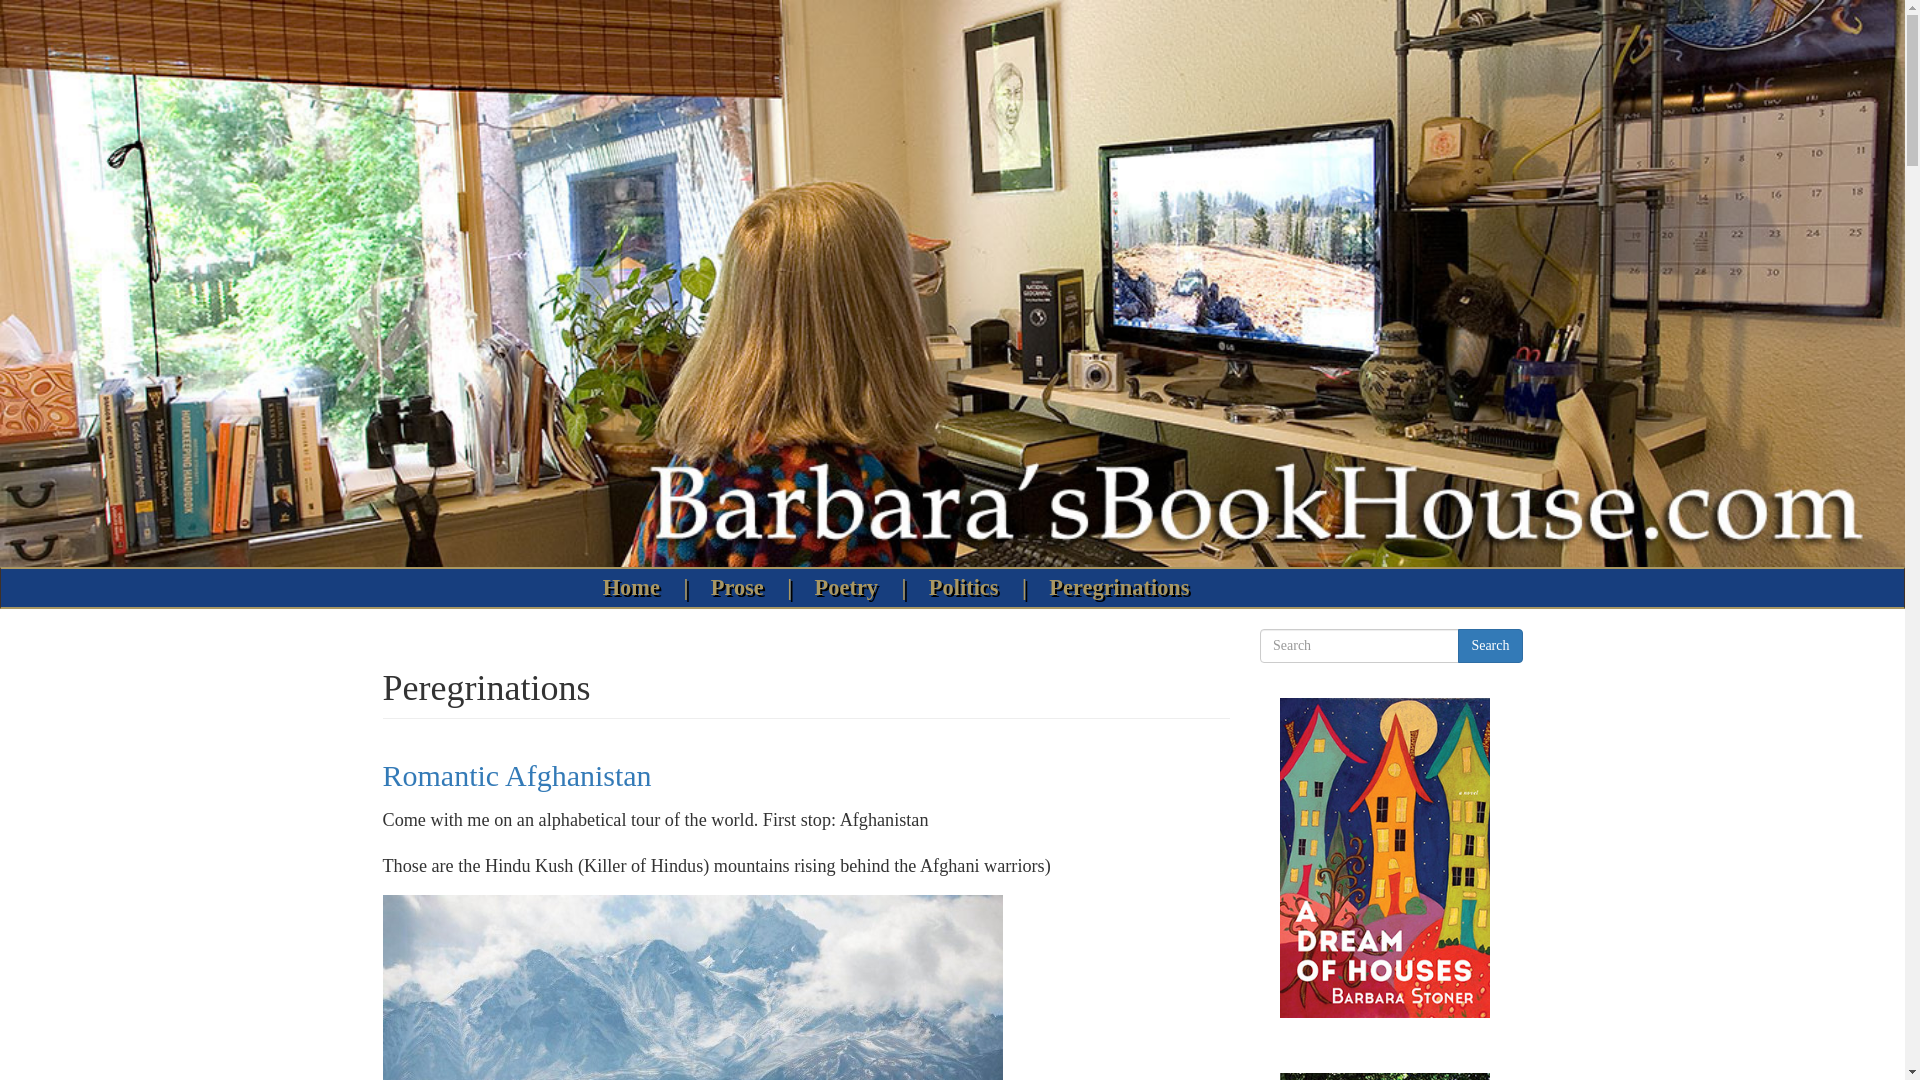  I want to click on Politics, so click(968, 588).